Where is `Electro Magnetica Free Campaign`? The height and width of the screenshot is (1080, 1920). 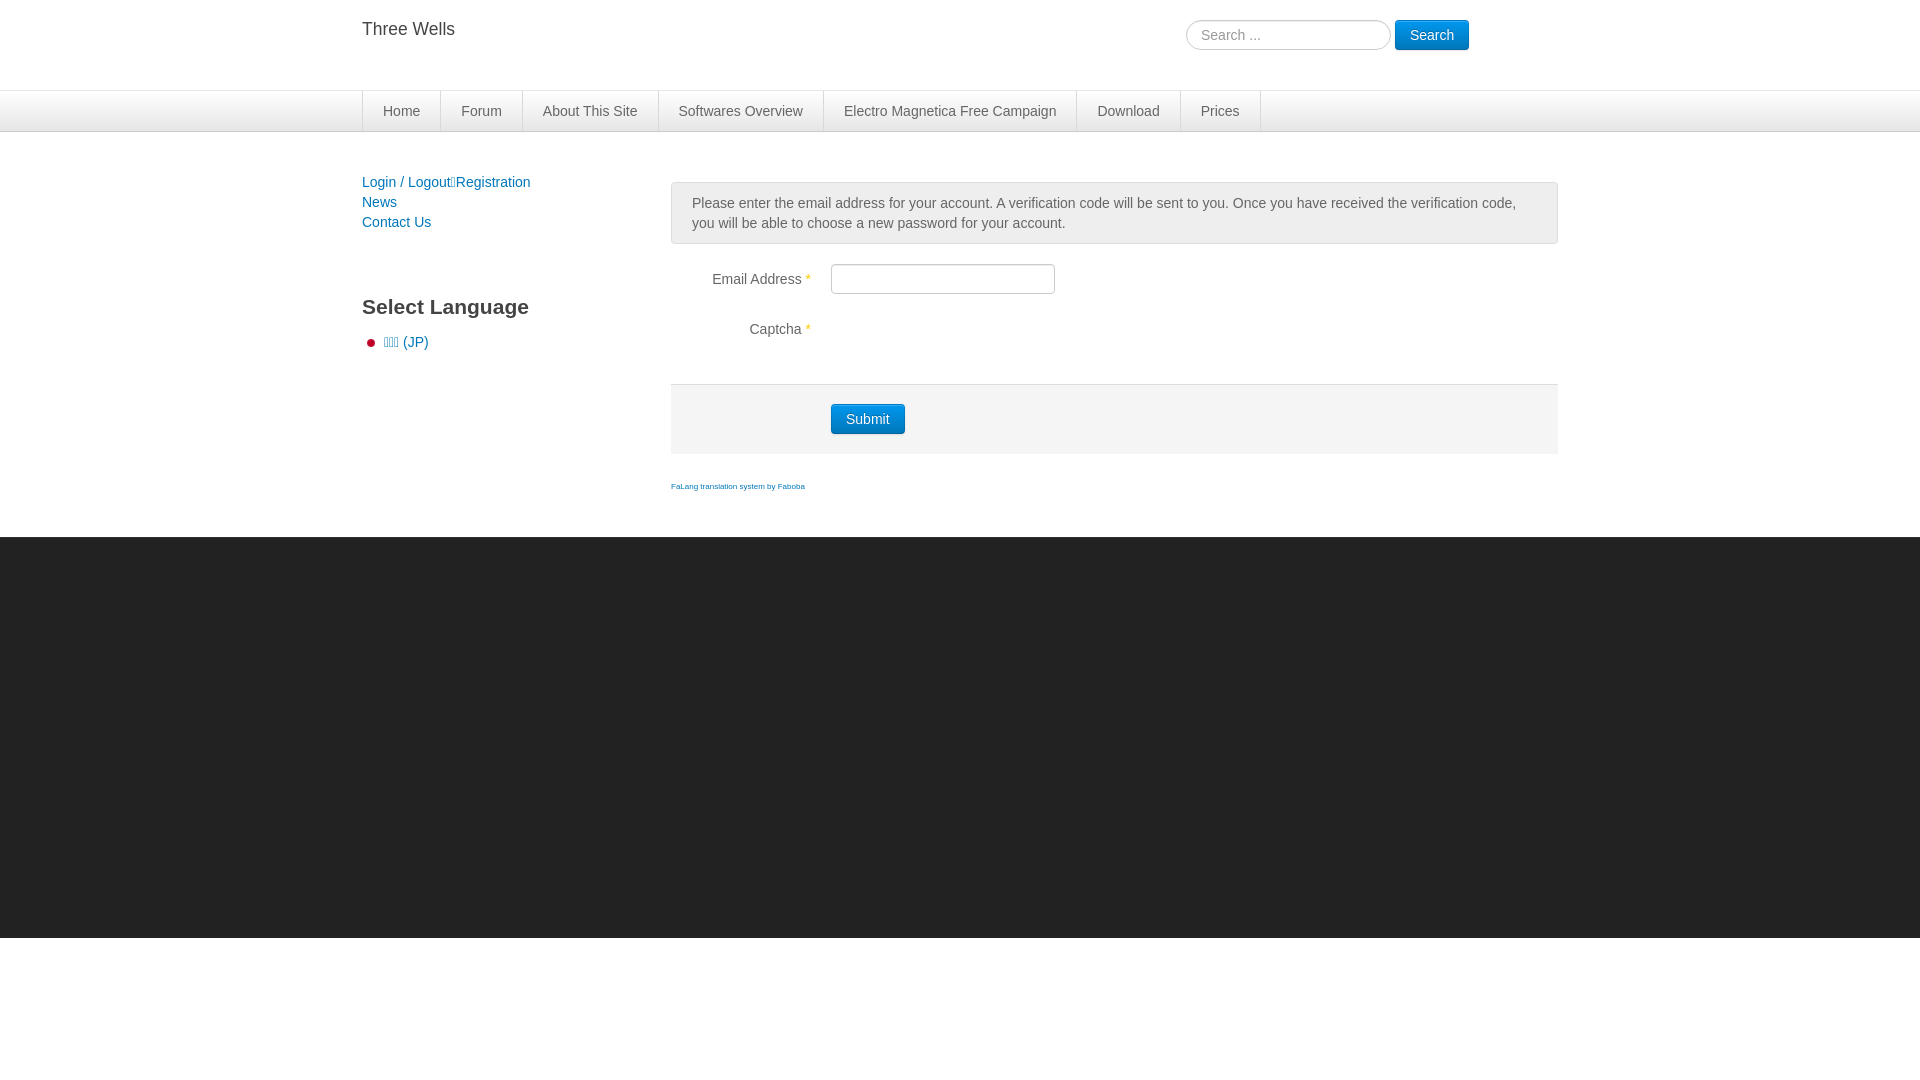 Electro Magnetica Free Campaign is located at coordinates (950, 111).